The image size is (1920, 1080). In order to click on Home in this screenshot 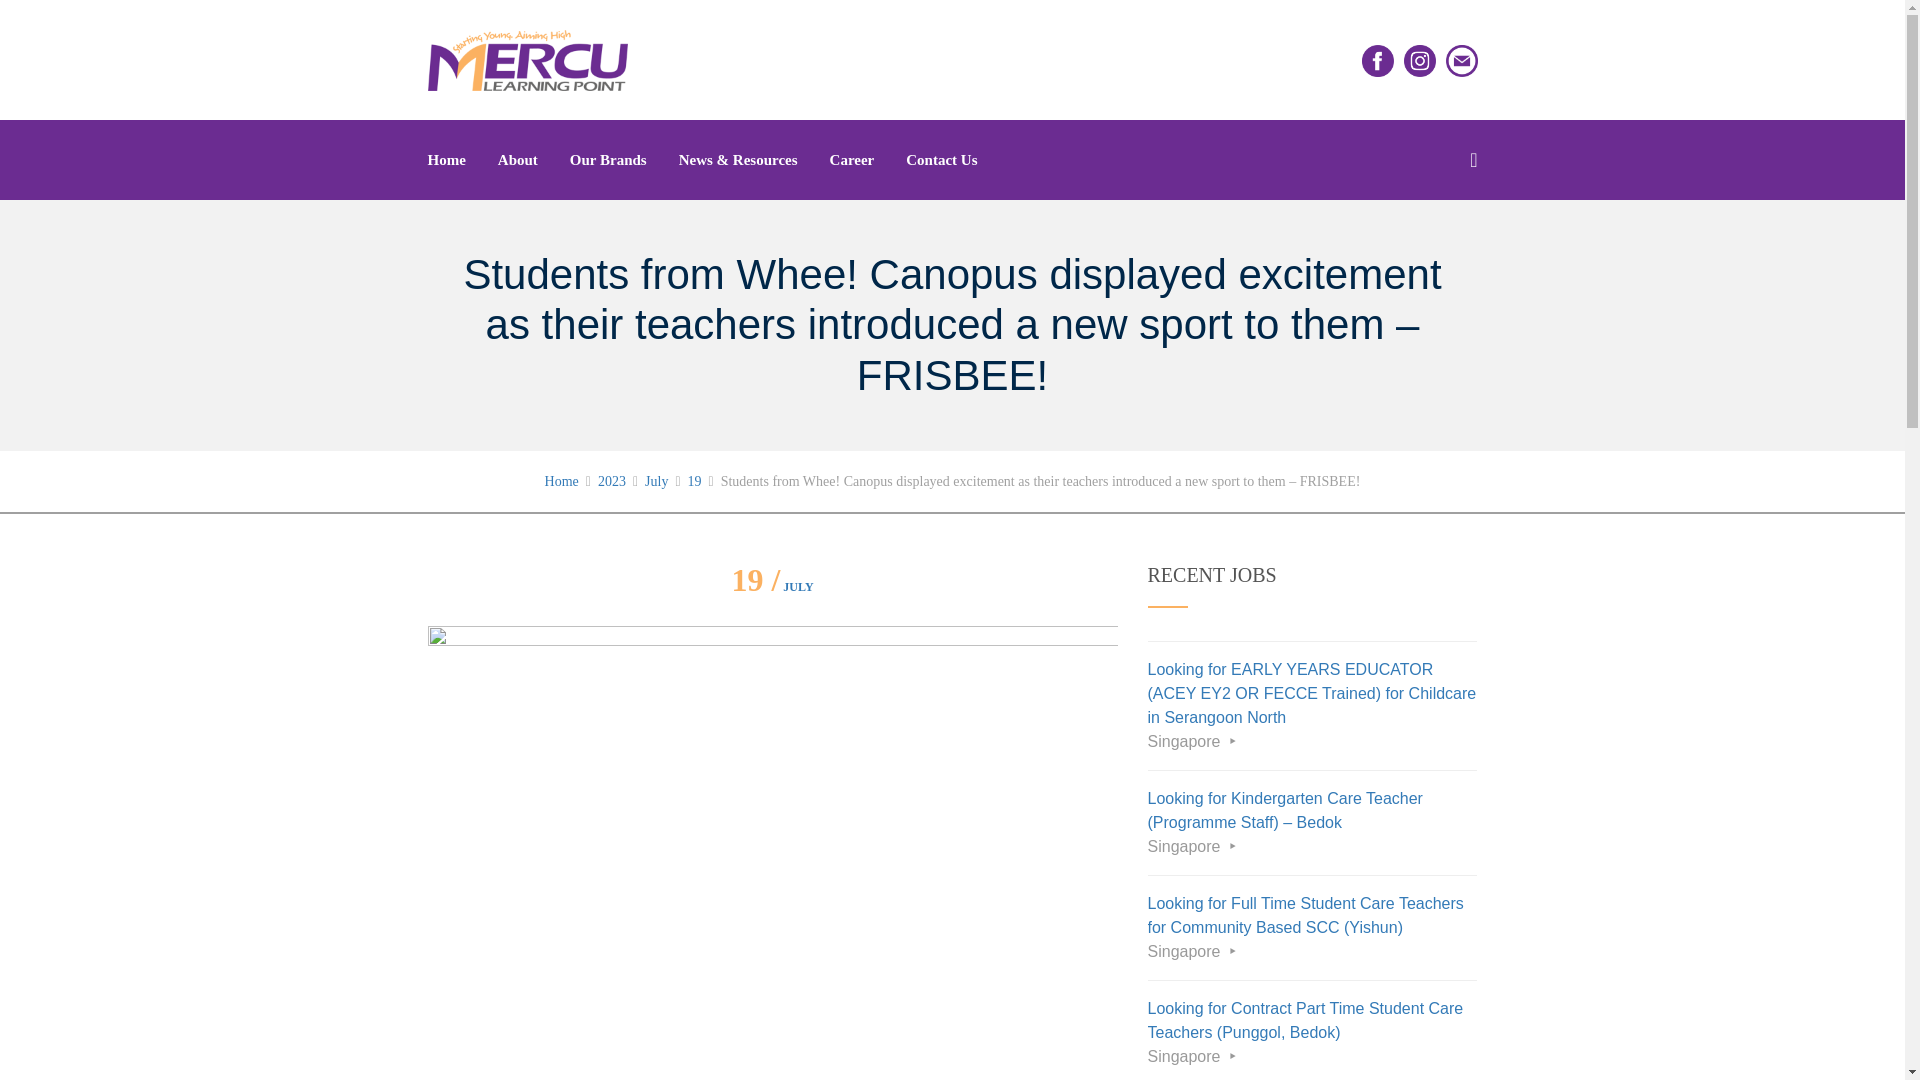, I will do `click(562, 482)`.